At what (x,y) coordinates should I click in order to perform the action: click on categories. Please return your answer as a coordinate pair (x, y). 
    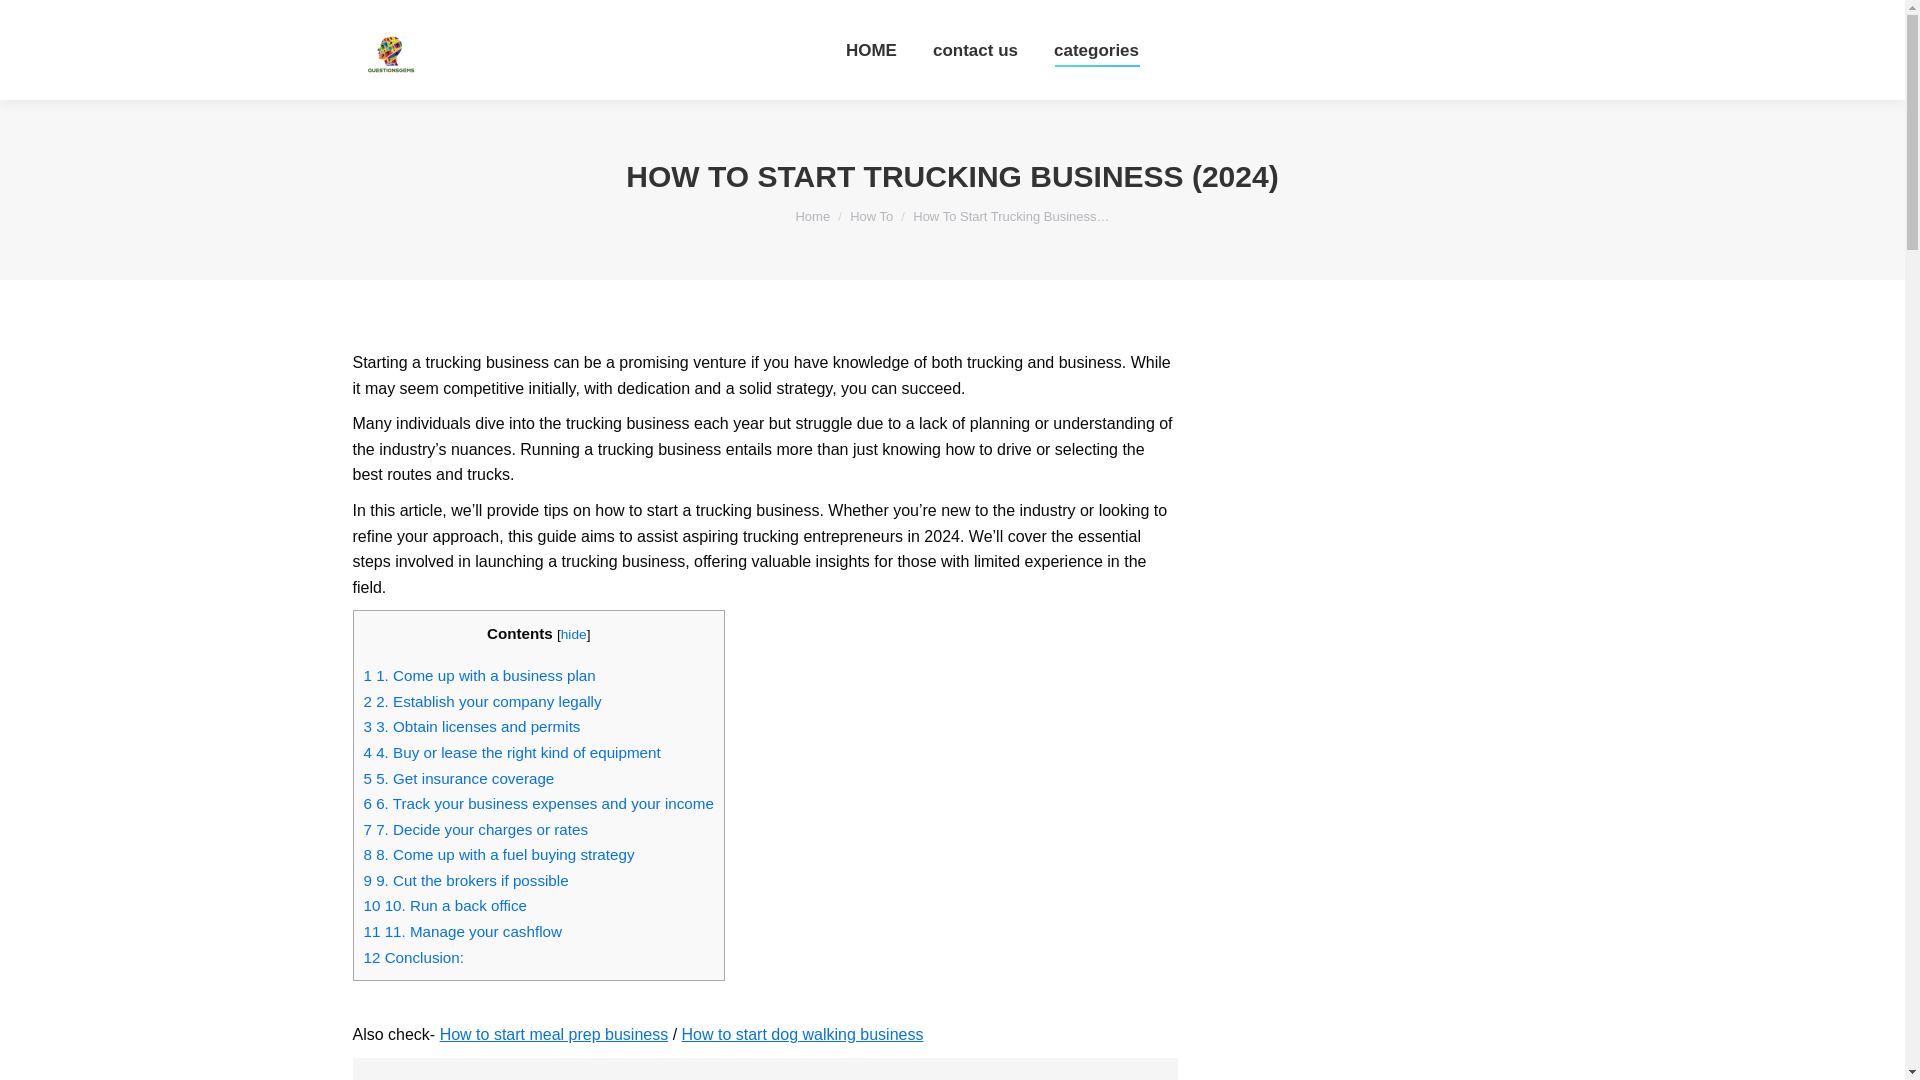
    Looking at the image, I should click on (1096, 50).